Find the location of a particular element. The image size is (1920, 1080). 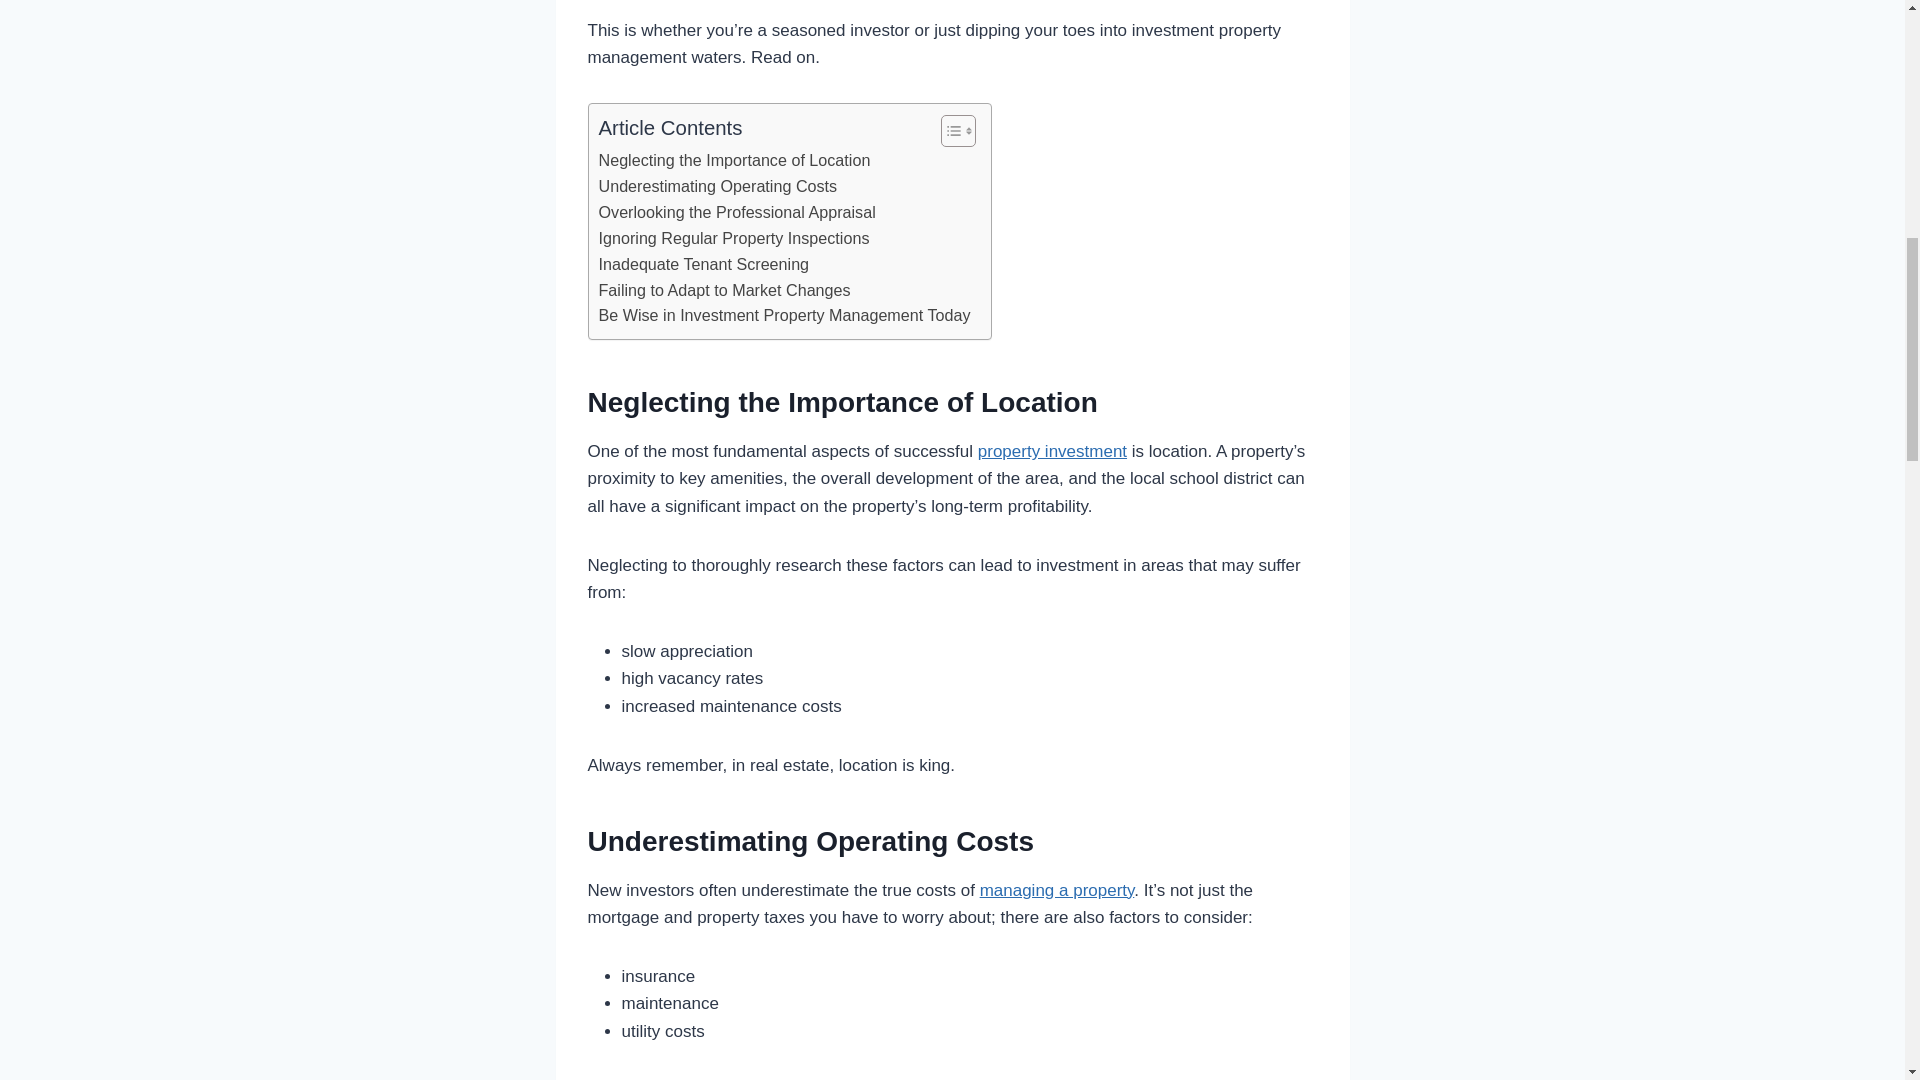

Inadequate Tenant Screening is located at coordinates (702, 264).